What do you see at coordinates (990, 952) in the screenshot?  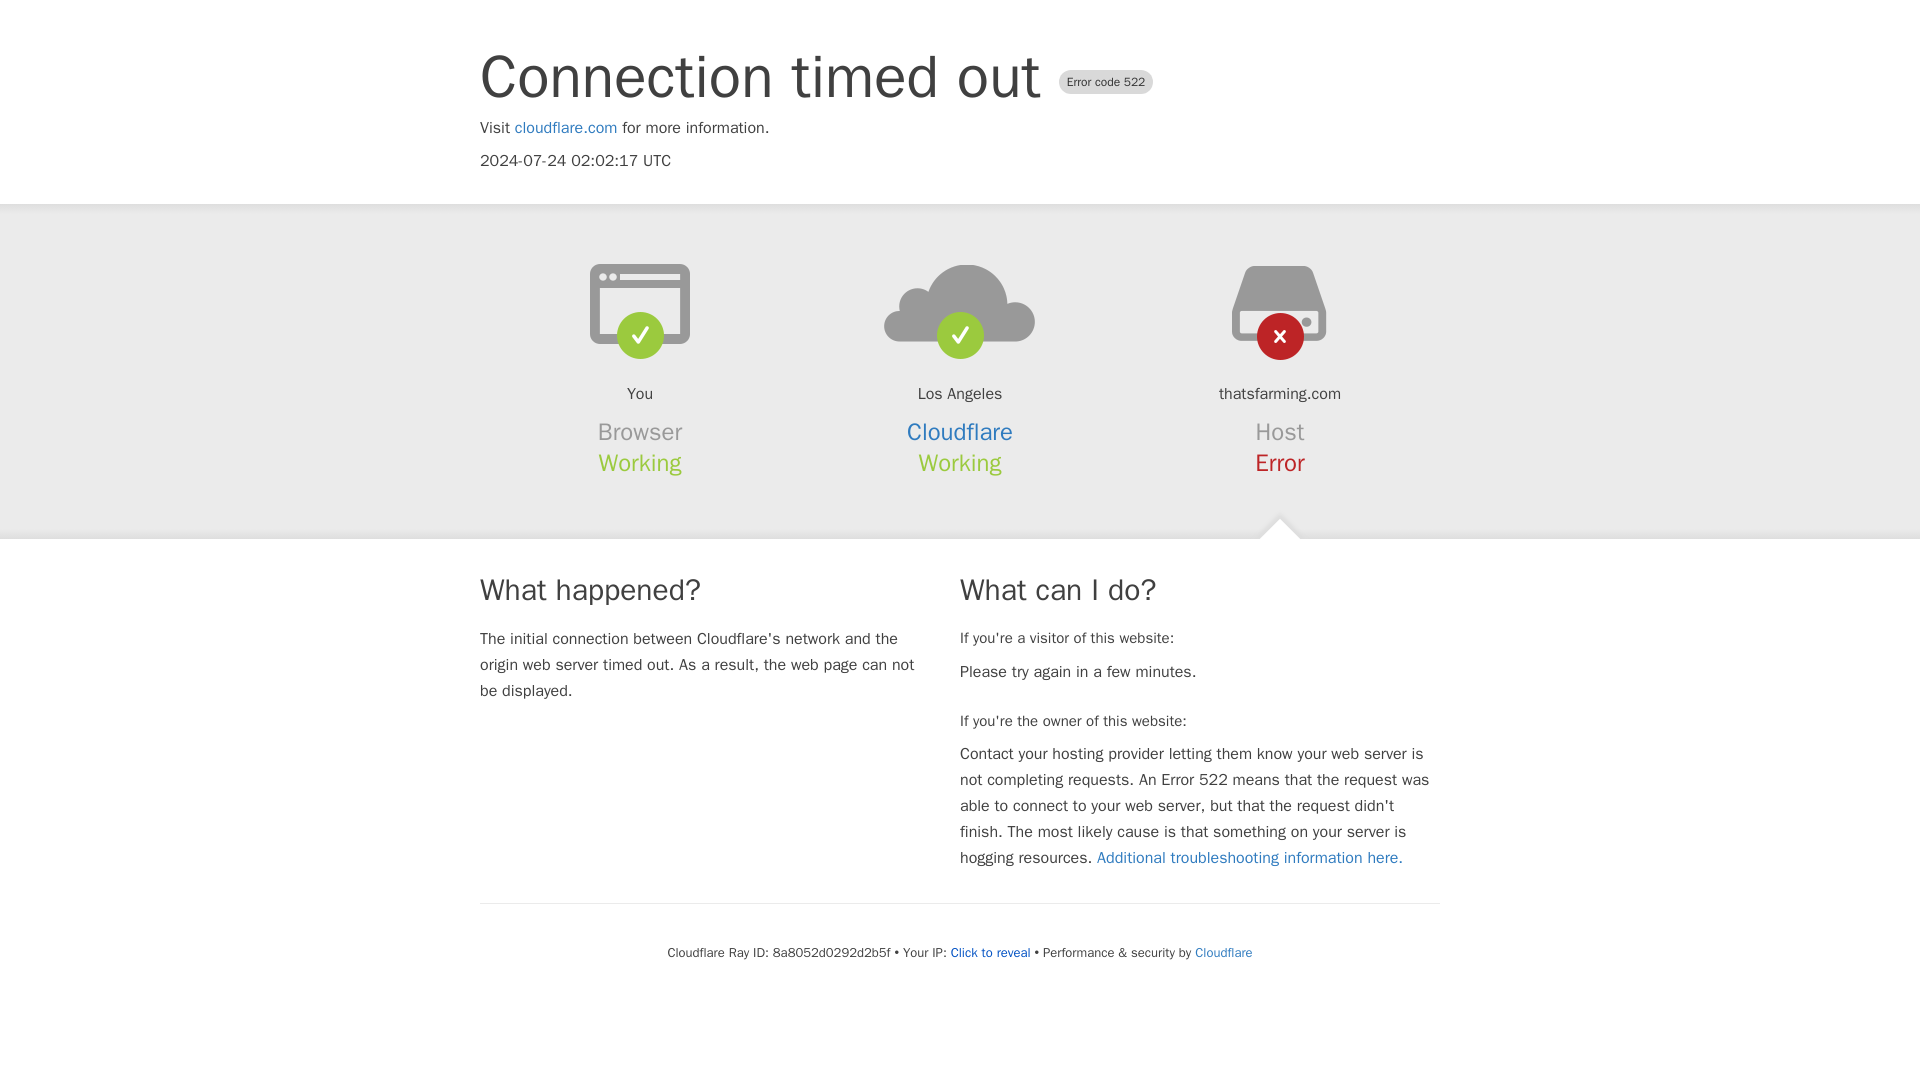 I see `Click to reveal` at bounding box center [990, 952].